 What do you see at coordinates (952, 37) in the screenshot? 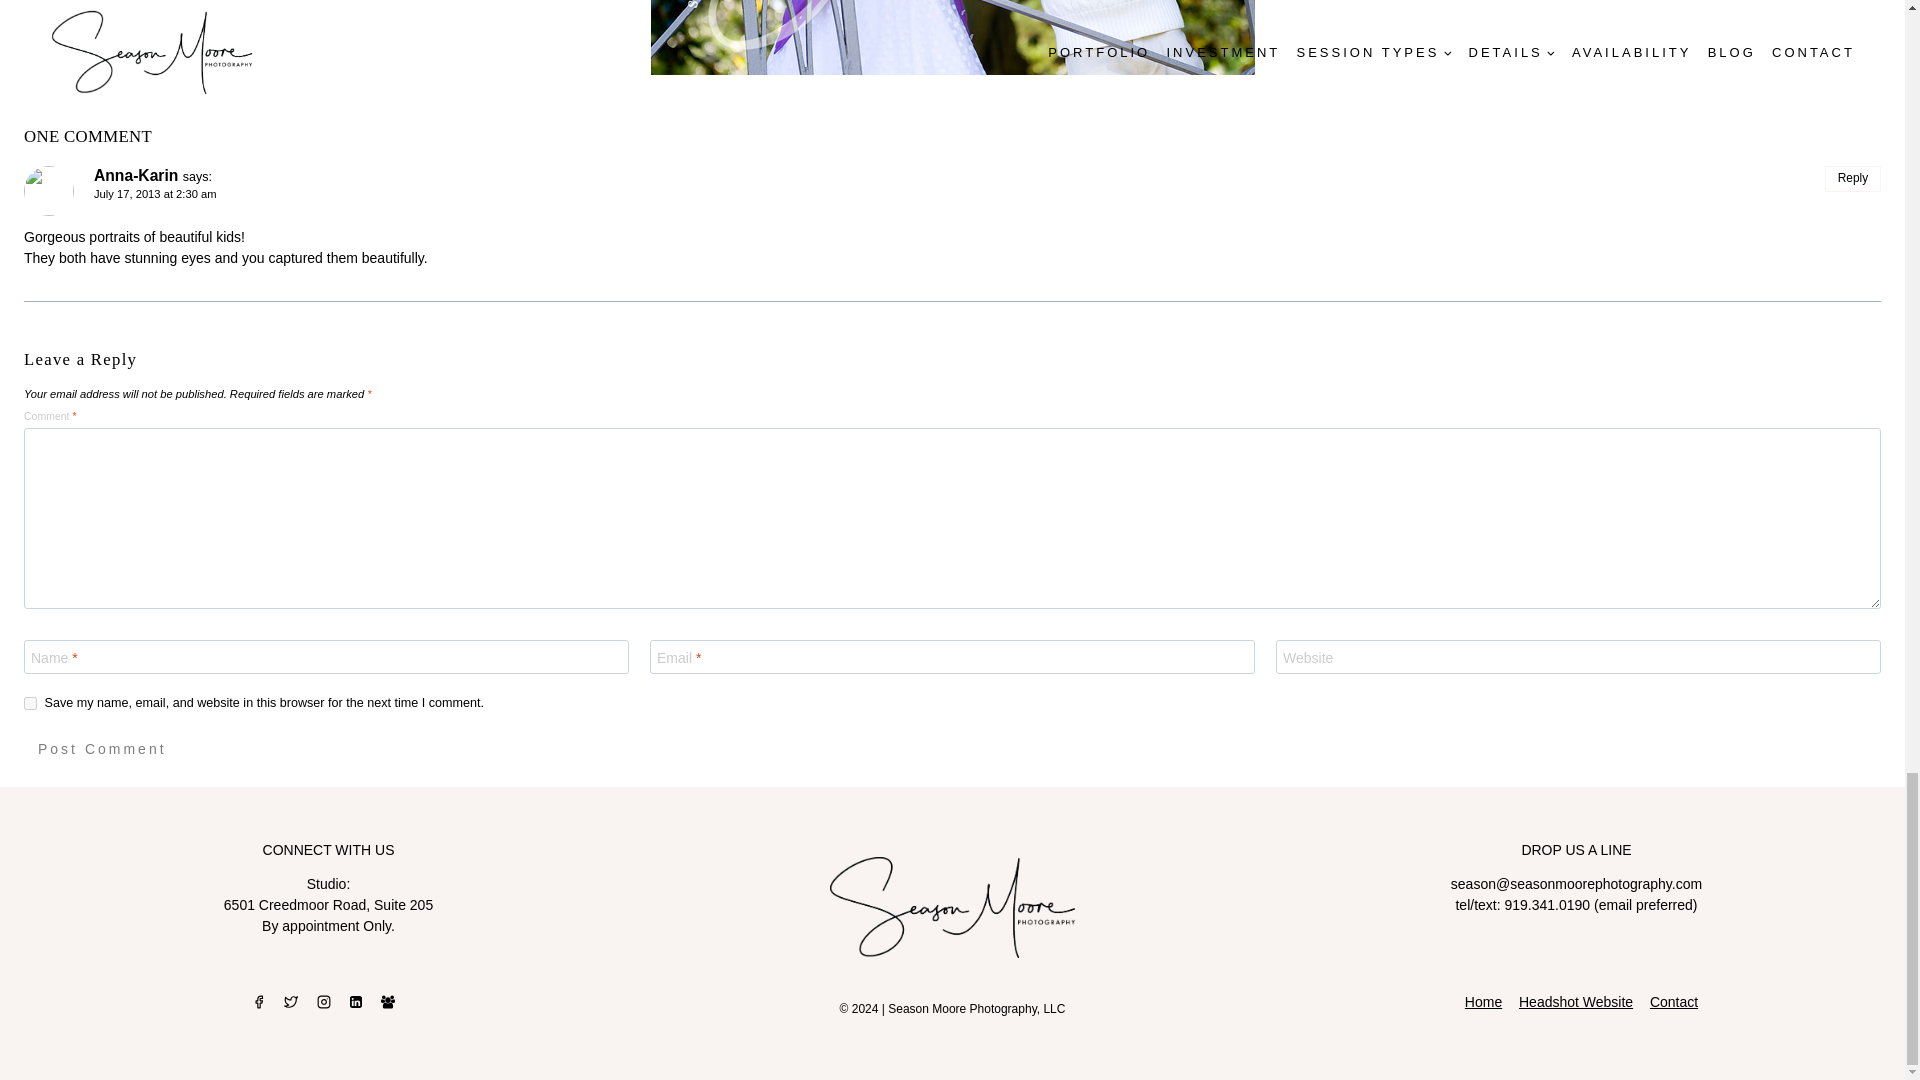
I see `Brother and Sister outside purple` at bounding box center [952, 37].